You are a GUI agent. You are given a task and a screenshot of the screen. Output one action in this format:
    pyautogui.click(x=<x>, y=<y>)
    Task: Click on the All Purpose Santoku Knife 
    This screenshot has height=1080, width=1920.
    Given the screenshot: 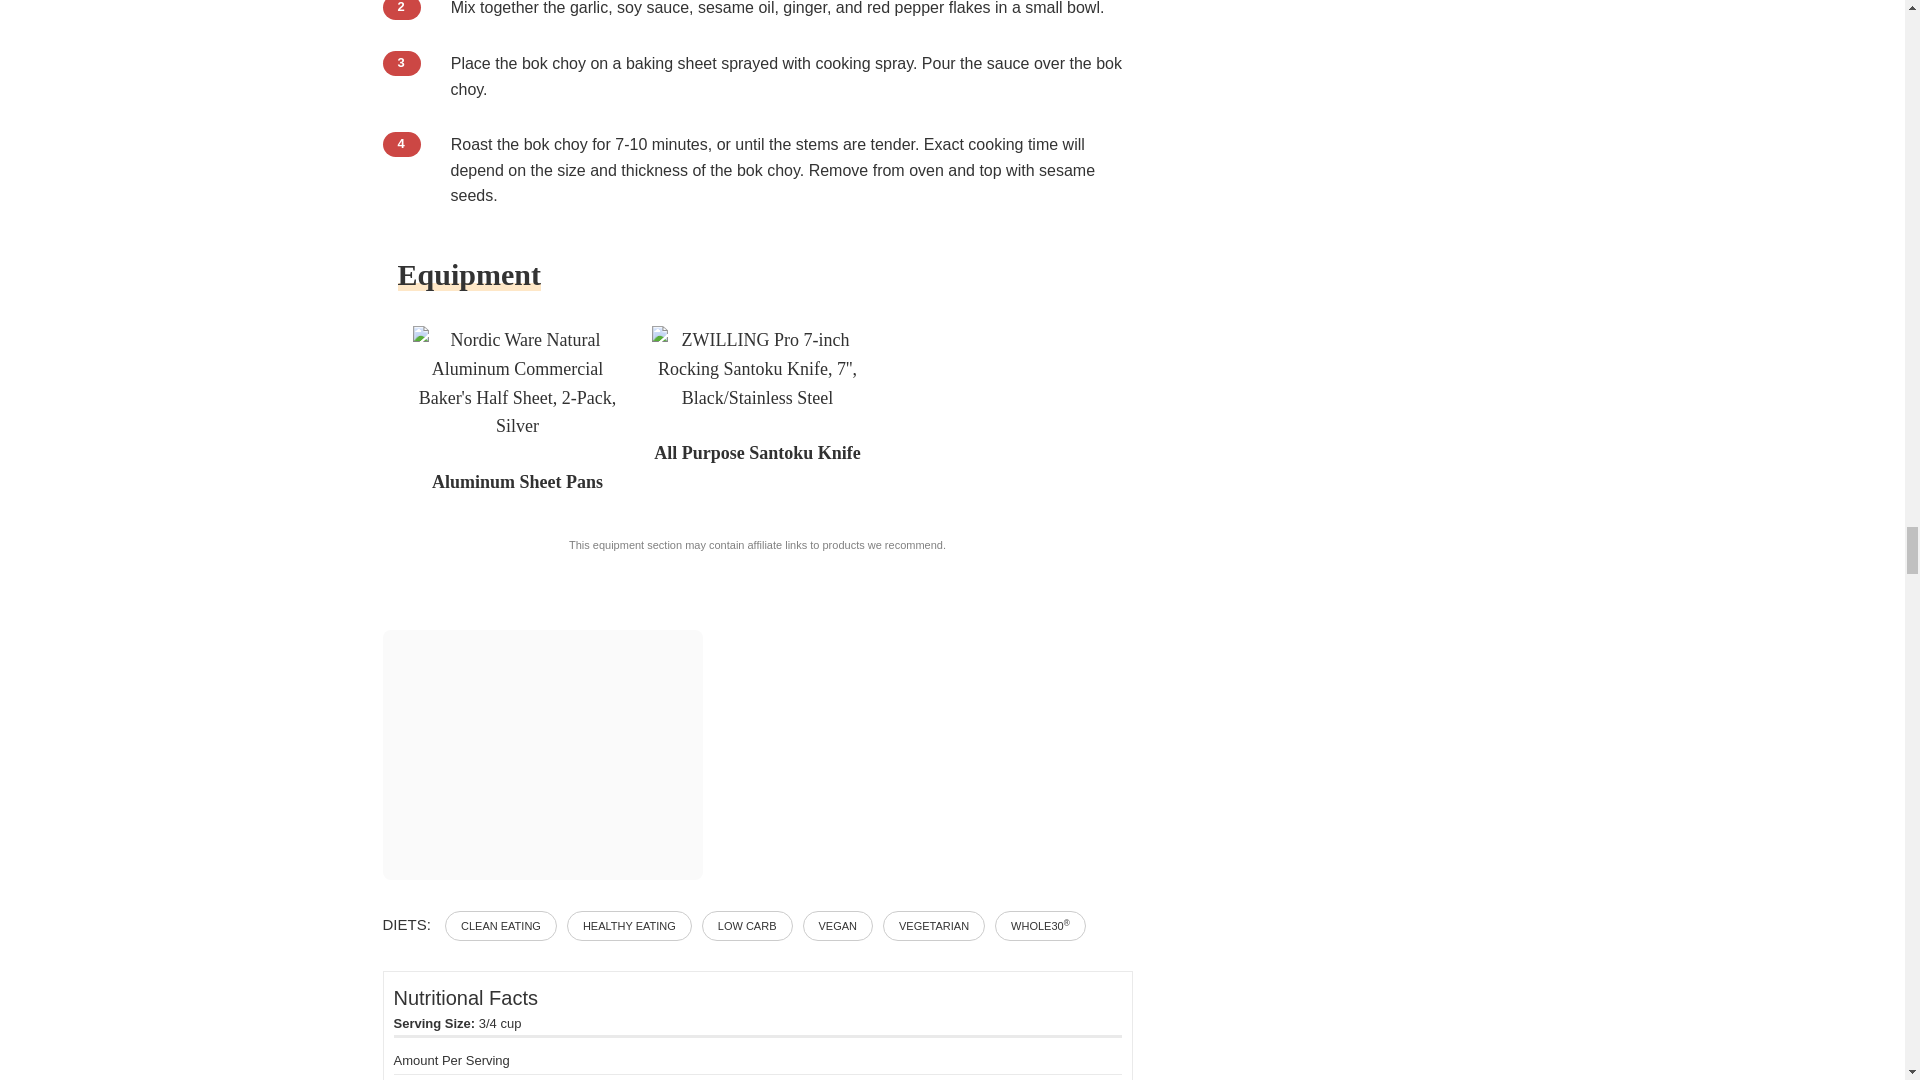 What is the action you would take?
    pyautogui.click(x=757, y=453)
    